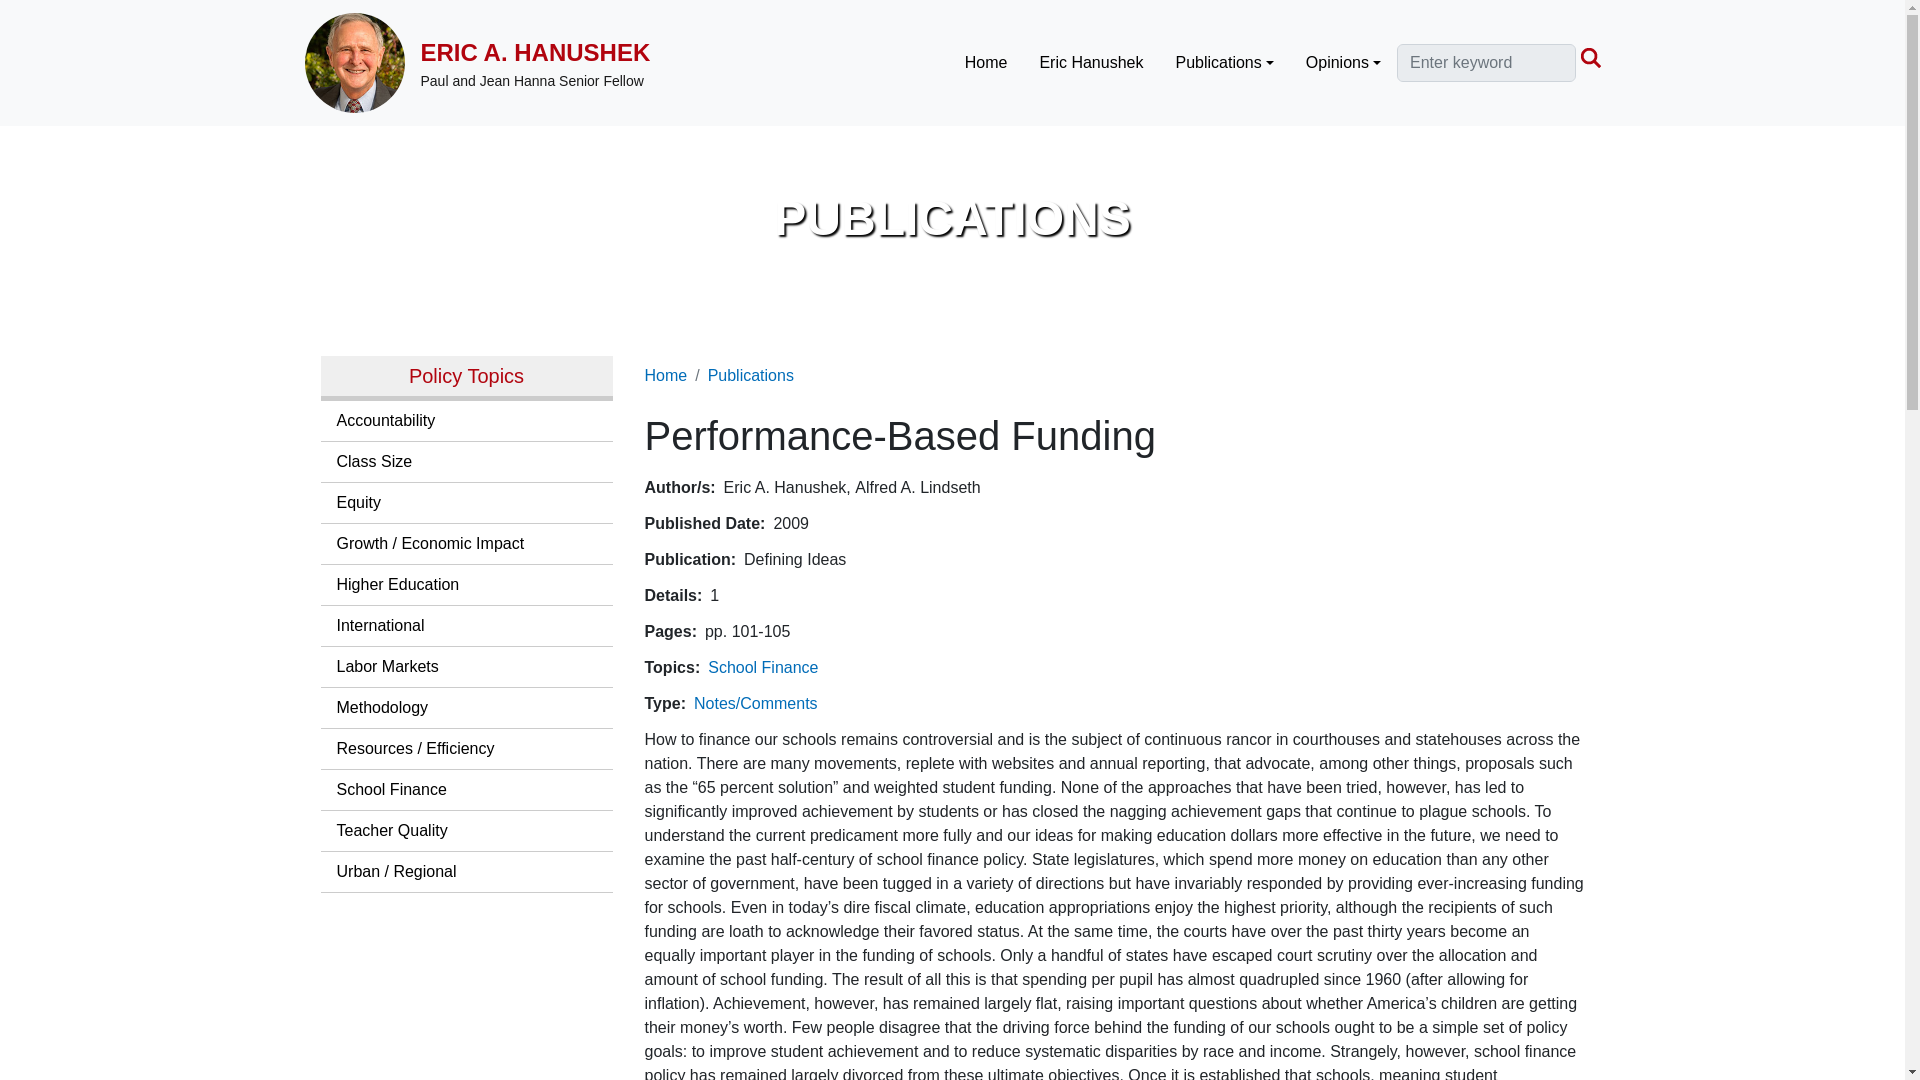  Describe the element at coordinates (1486, 63) in the screenshot. I see `Enter the terms you wish to search for.` at that location.